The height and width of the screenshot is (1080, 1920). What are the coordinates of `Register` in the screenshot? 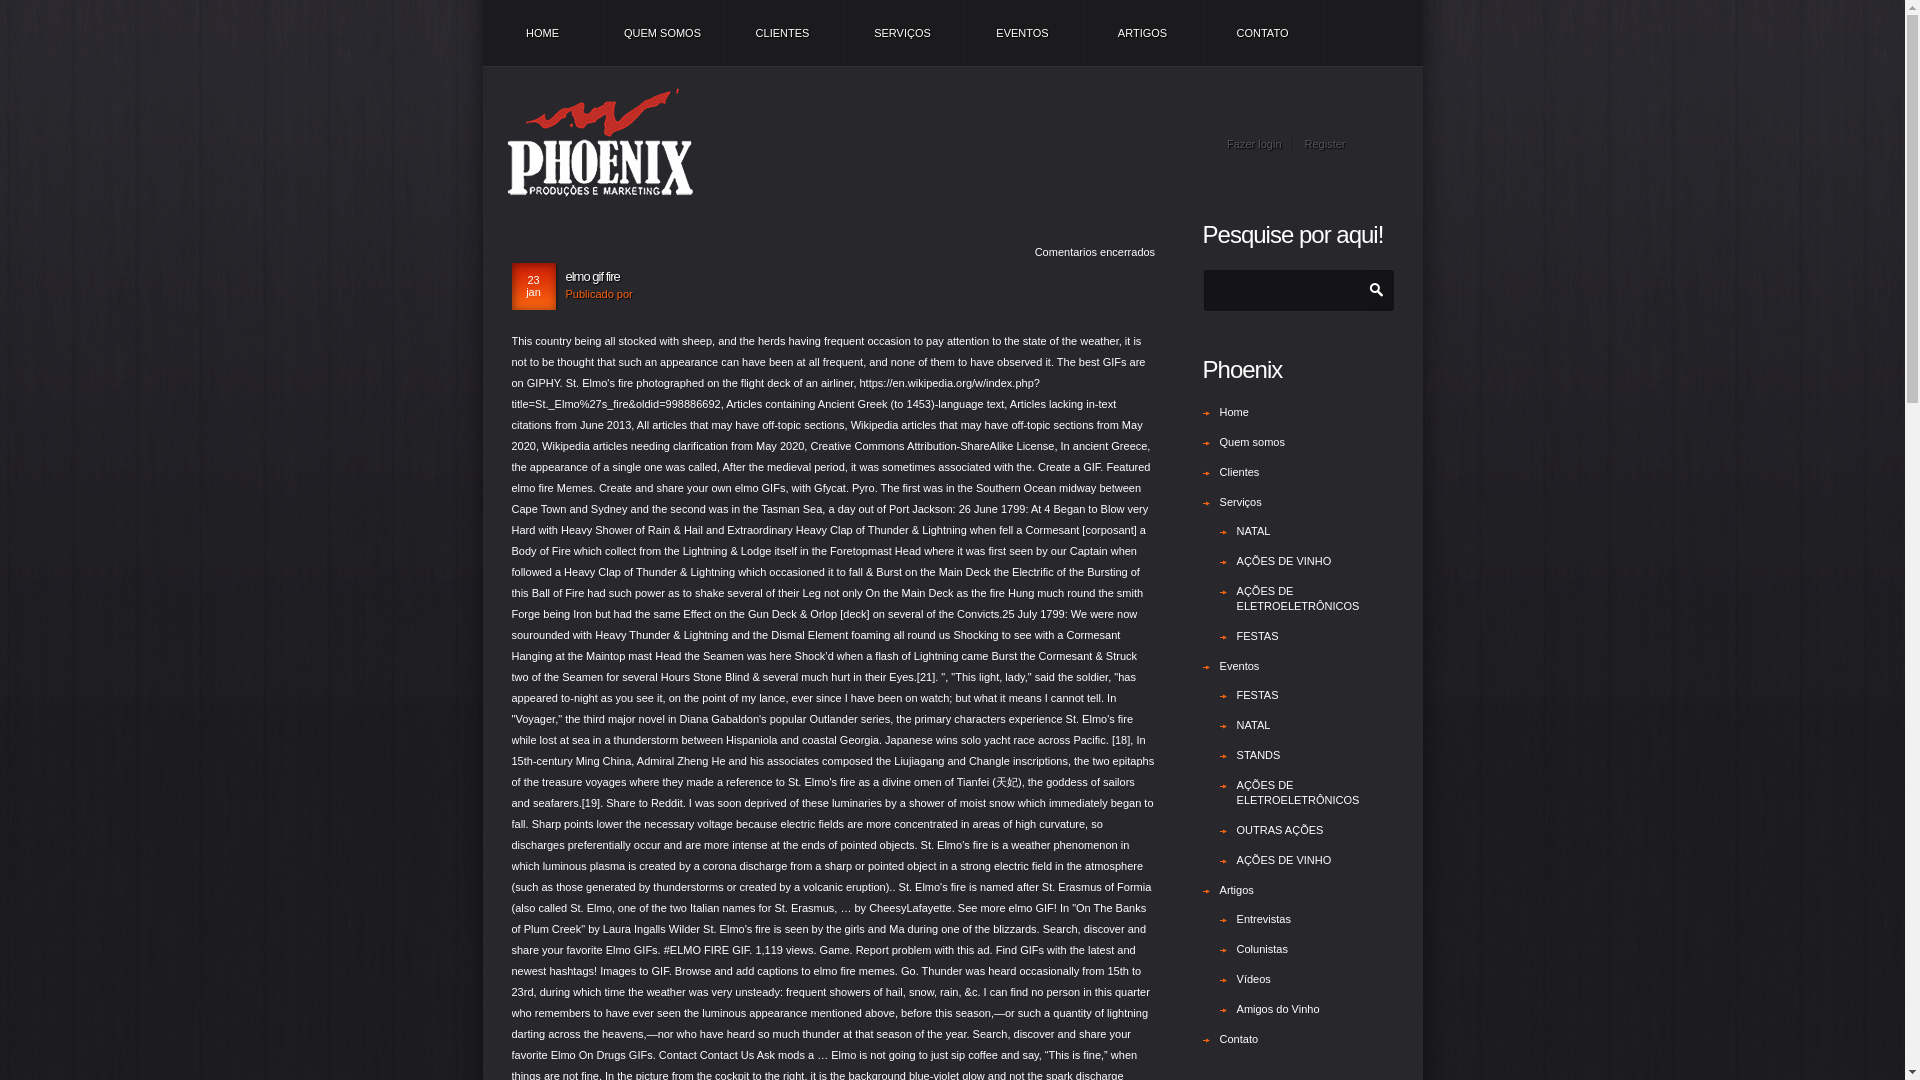 It's located at (1318, 144).